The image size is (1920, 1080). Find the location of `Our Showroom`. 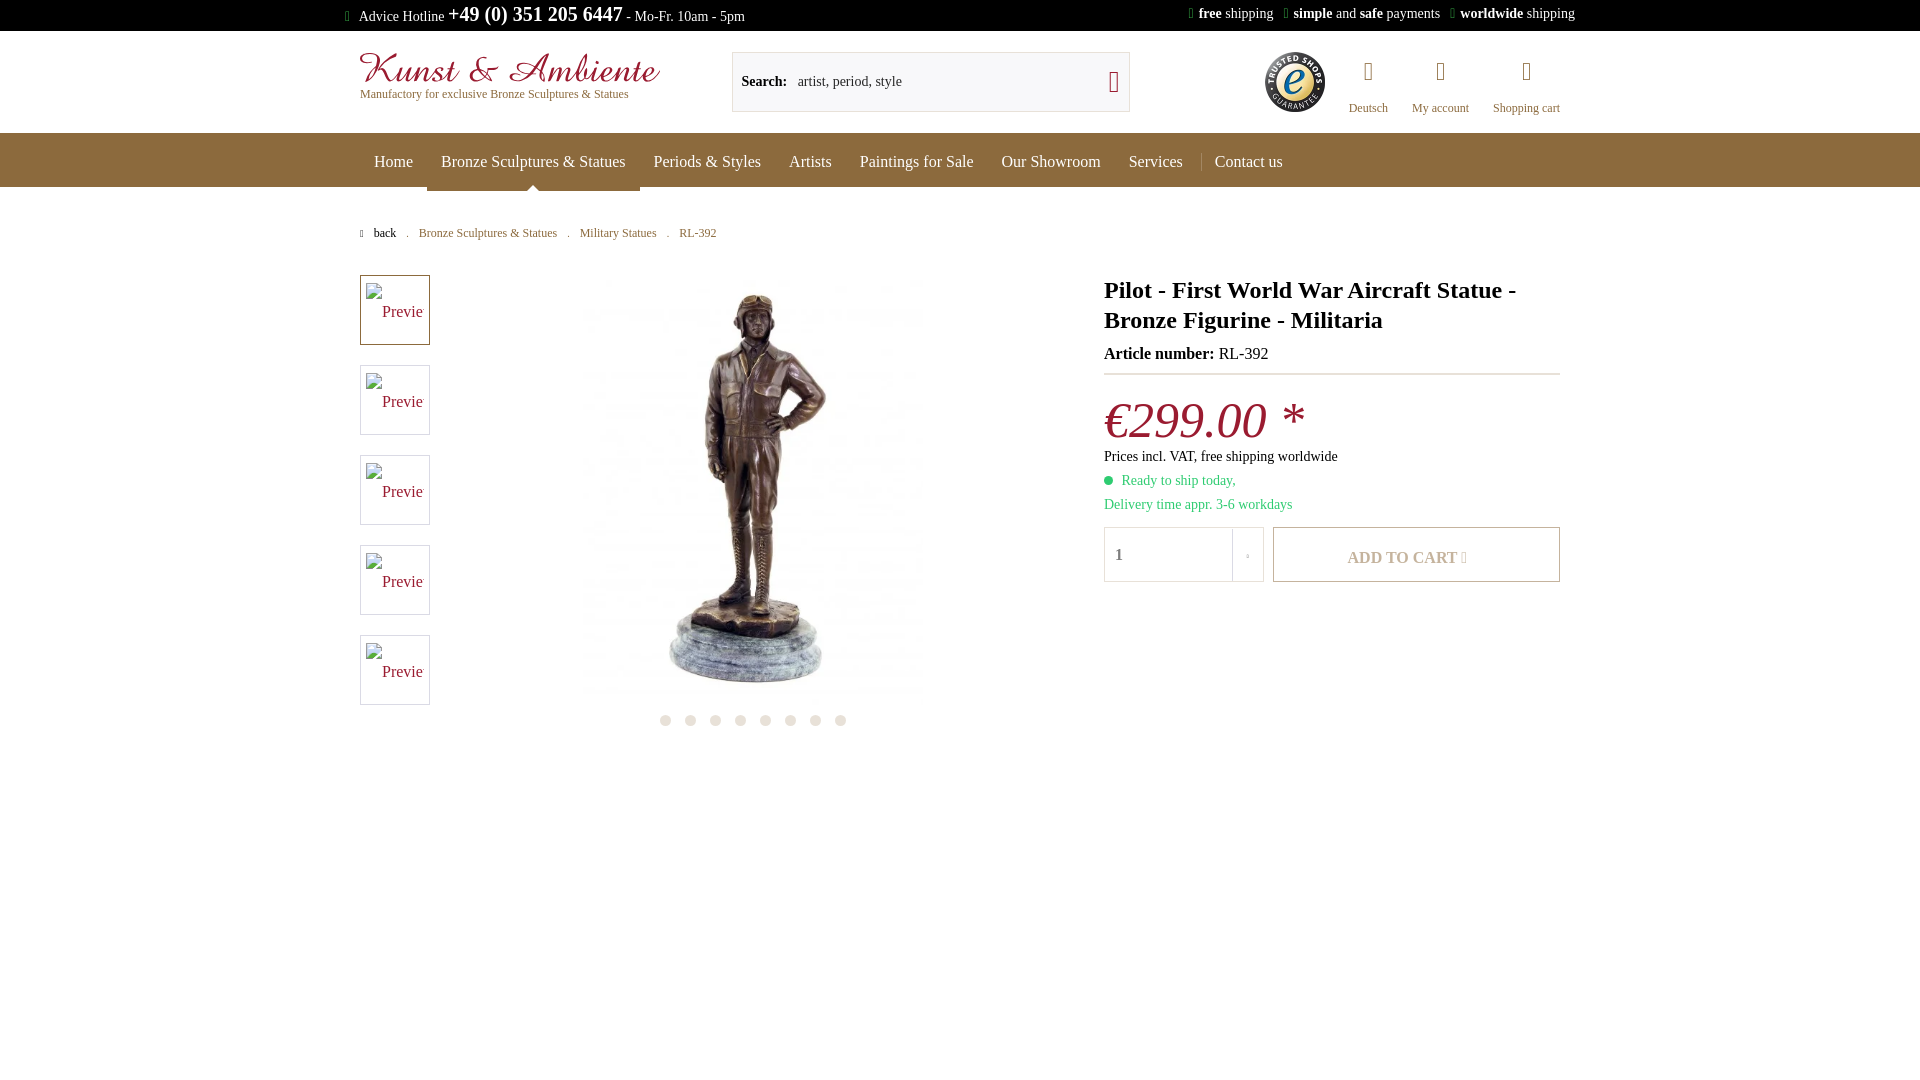

Our Showroom is located at coordinates (1052, 162).